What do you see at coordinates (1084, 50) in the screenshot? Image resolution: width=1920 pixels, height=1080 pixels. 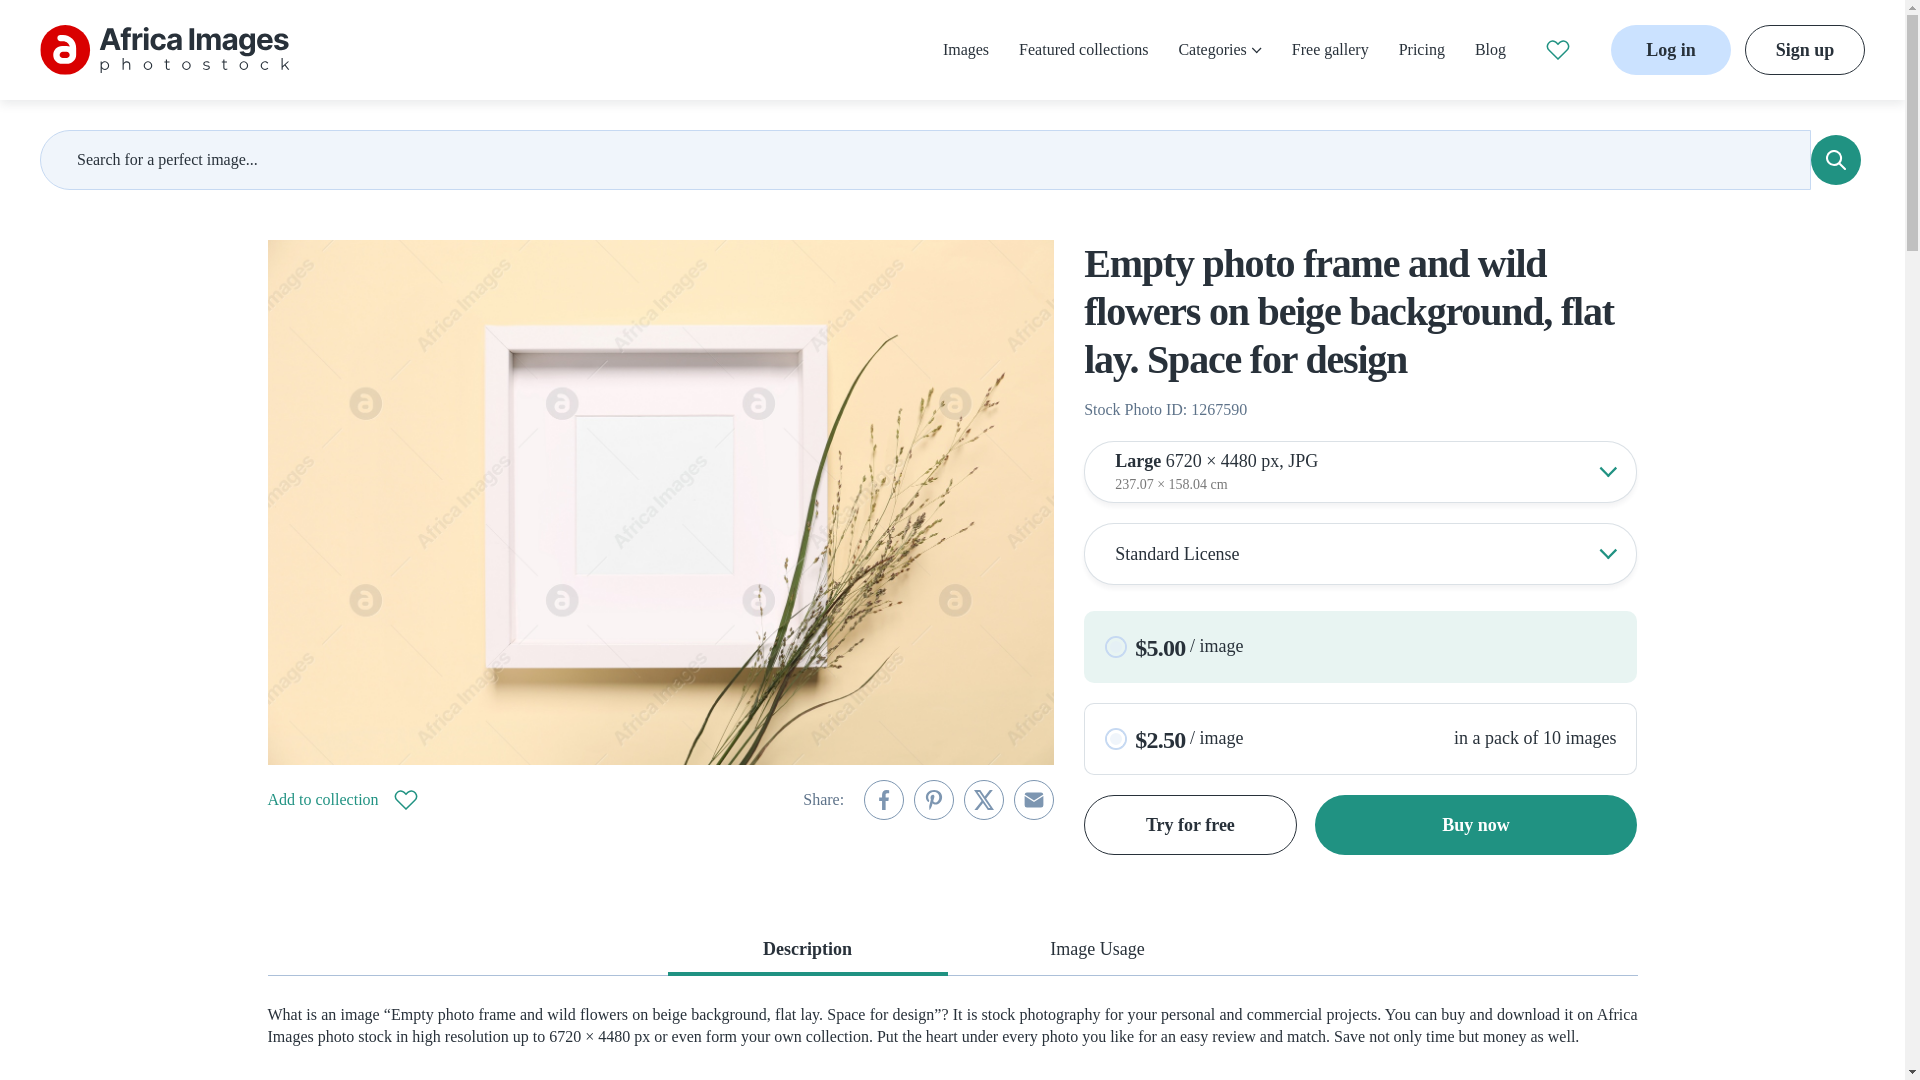 I see `Featured collections` at bounding box center [1084, 50].